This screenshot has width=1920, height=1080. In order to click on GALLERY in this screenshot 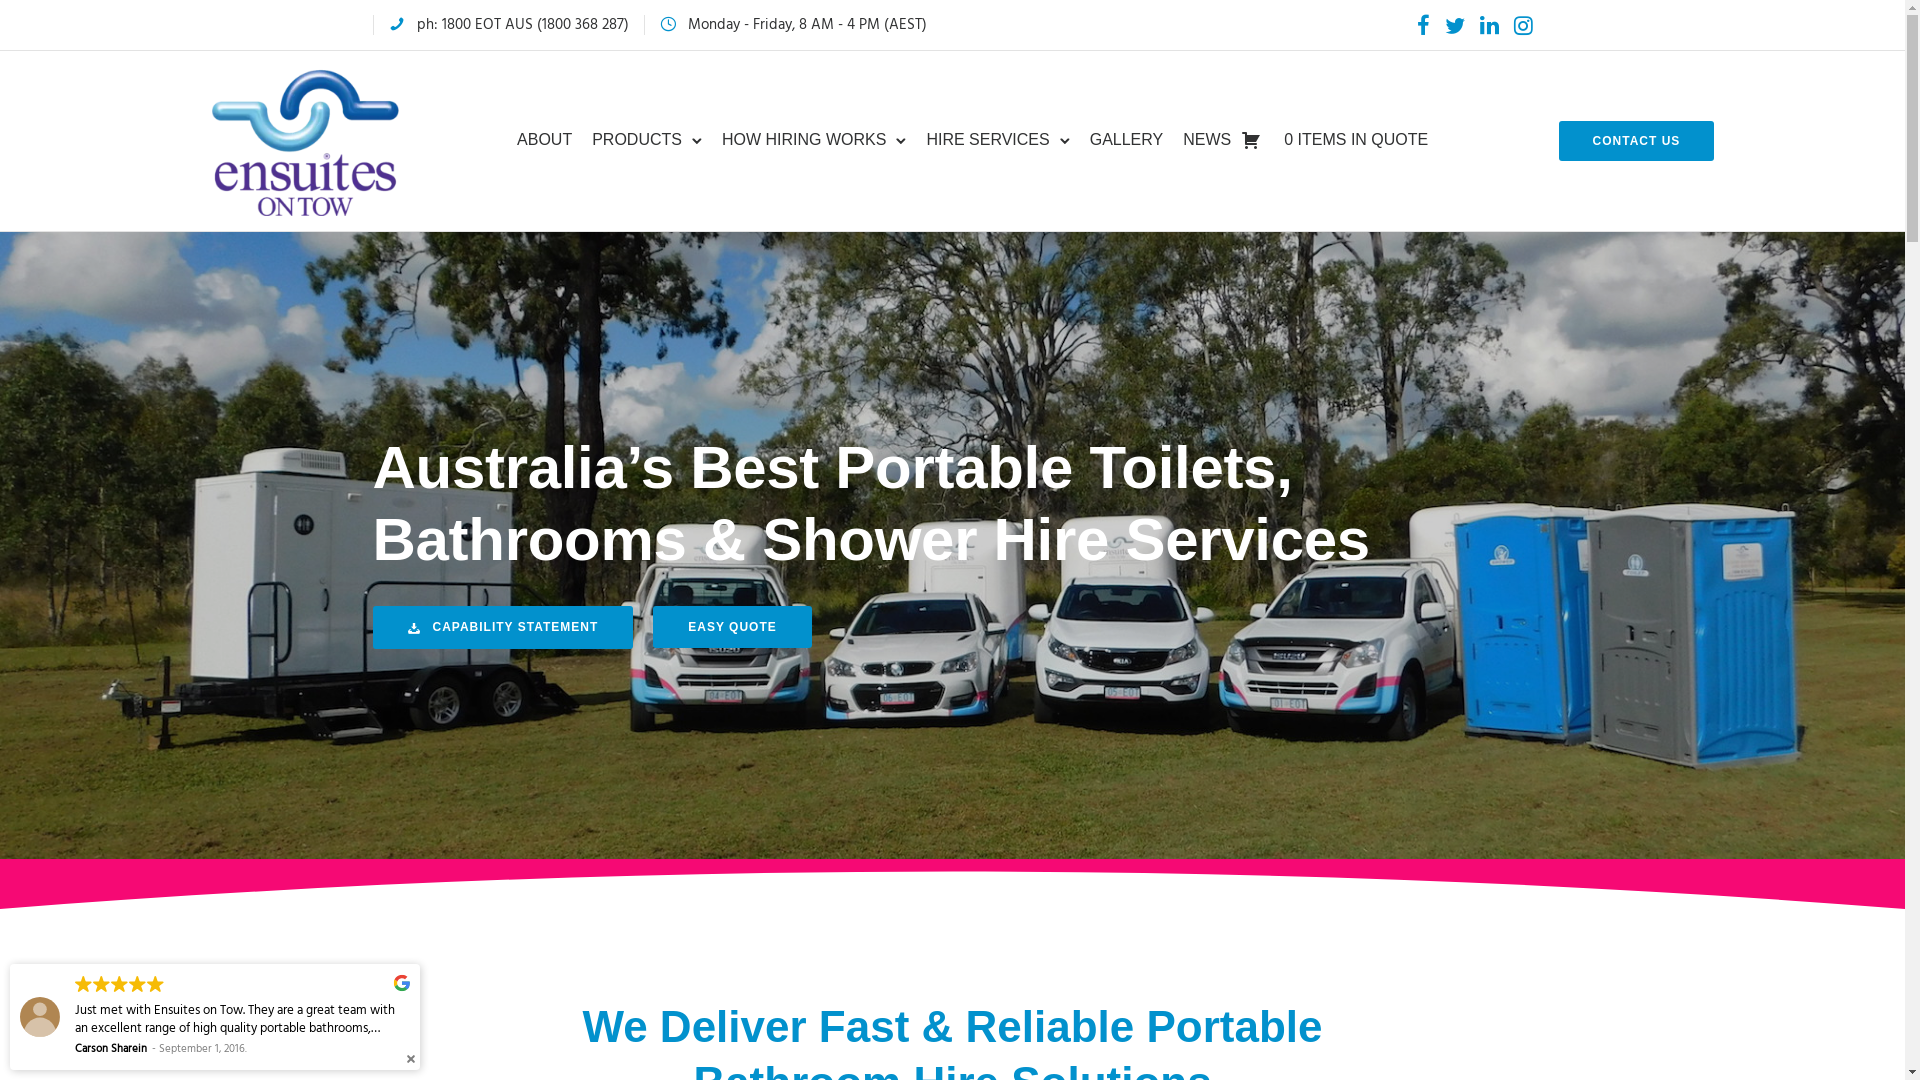, I will do `click(1127, 140)`.